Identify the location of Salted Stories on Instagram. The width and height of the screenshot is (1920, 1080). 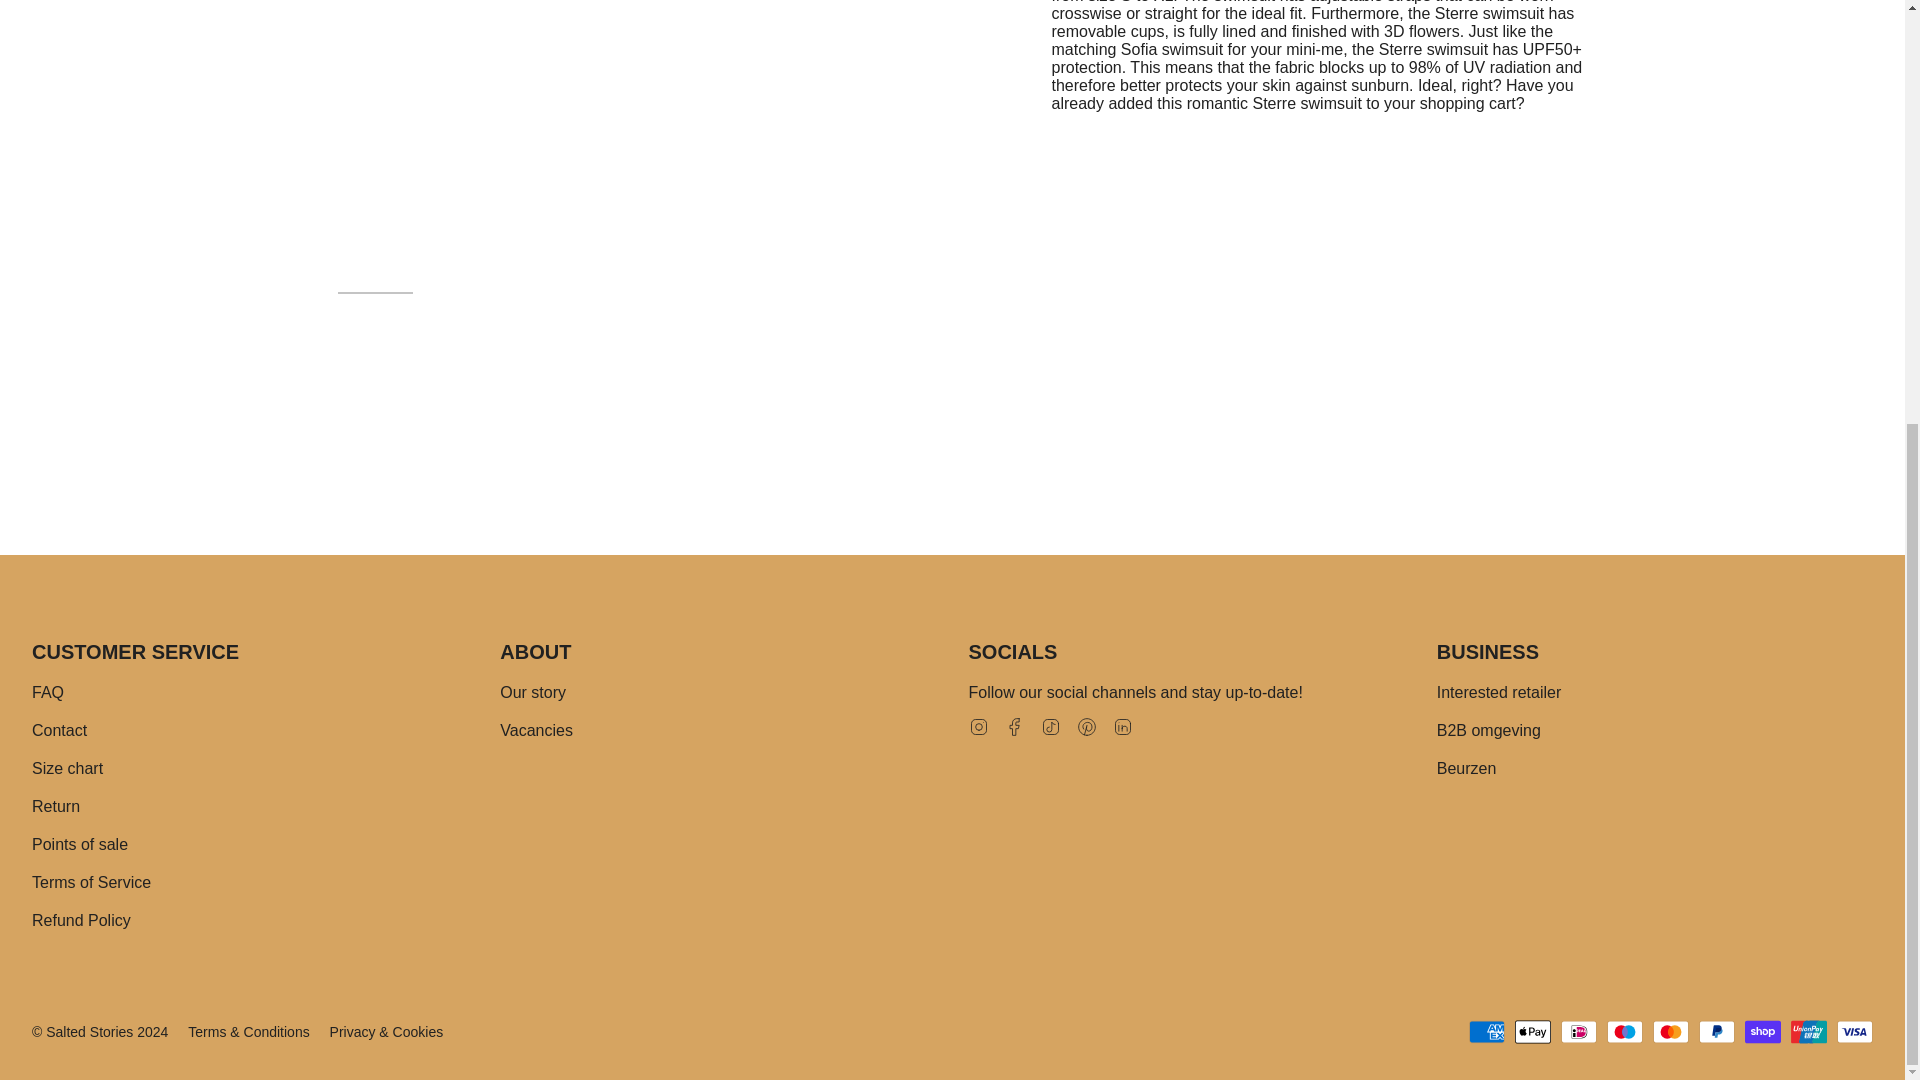
(978, 726).